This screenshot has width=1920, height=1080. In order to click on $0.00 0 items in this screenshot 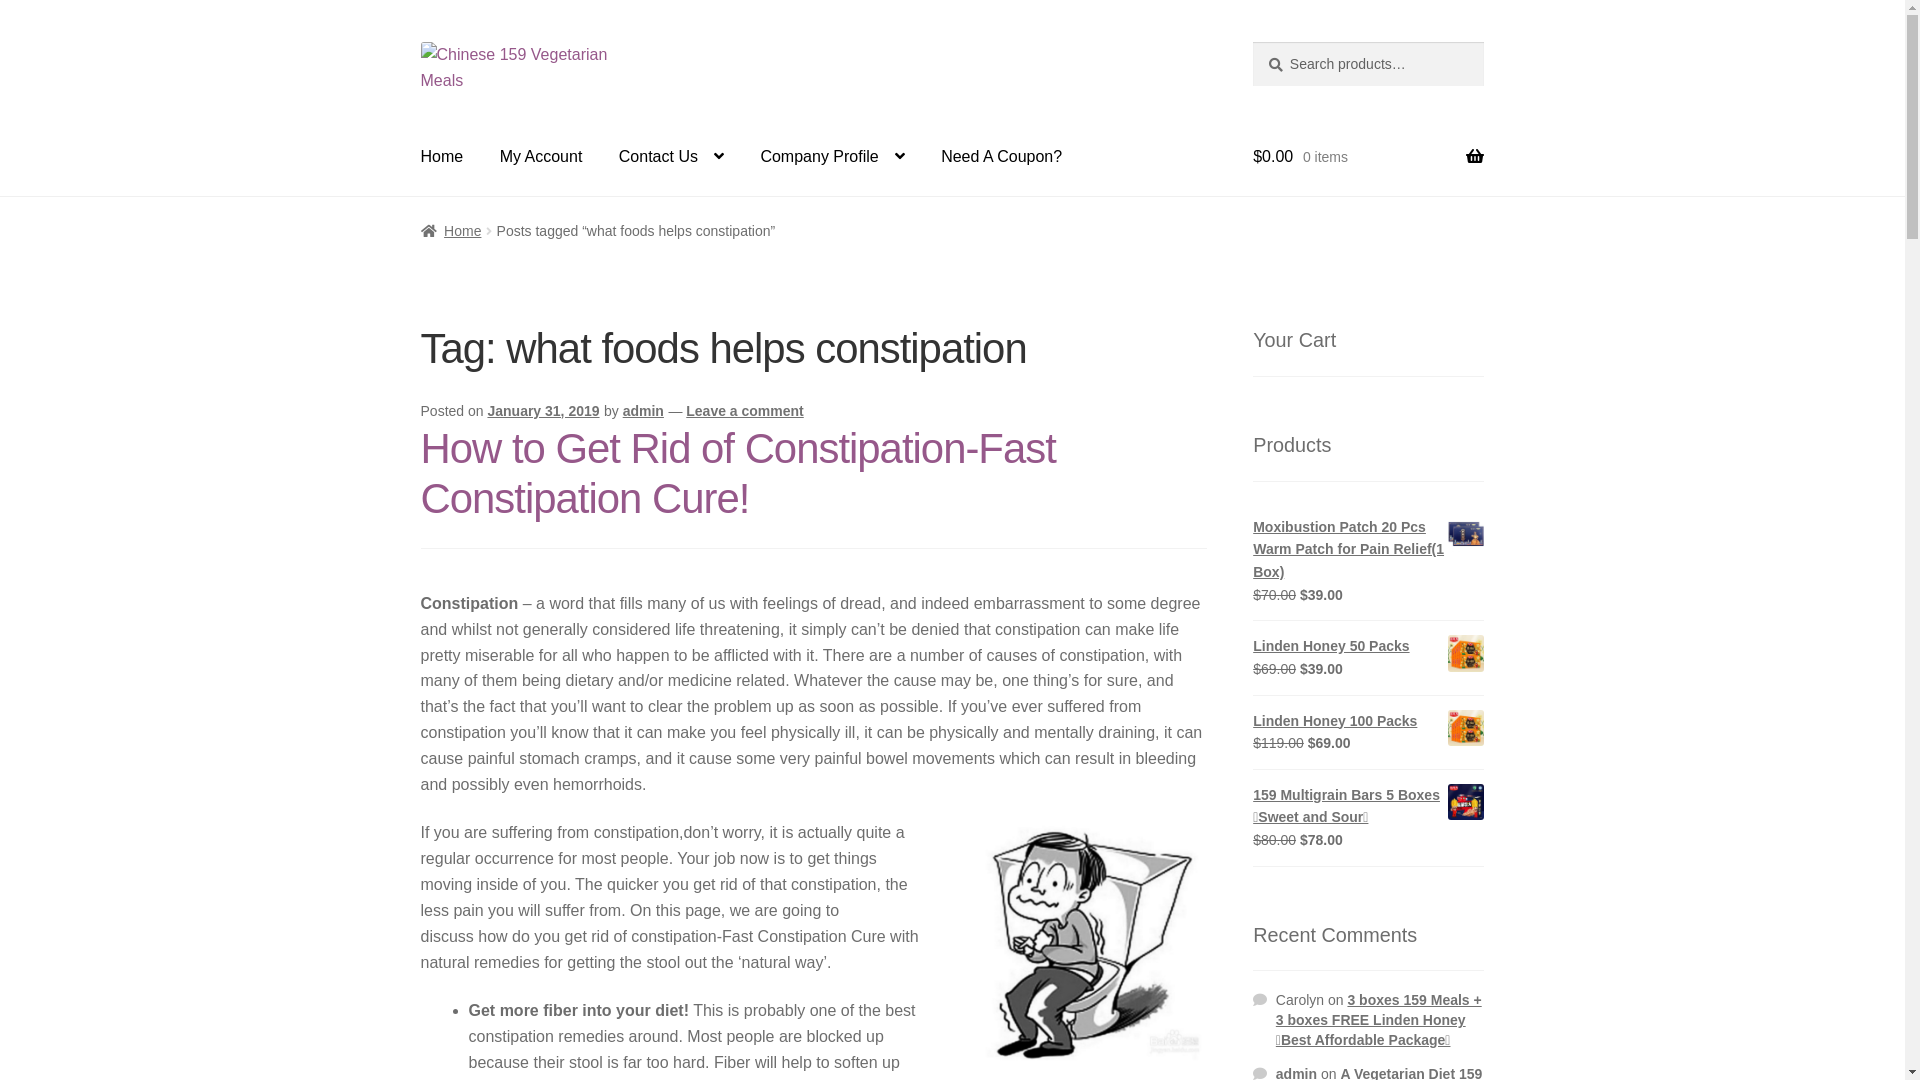, I will do `click(1368, 157)`.